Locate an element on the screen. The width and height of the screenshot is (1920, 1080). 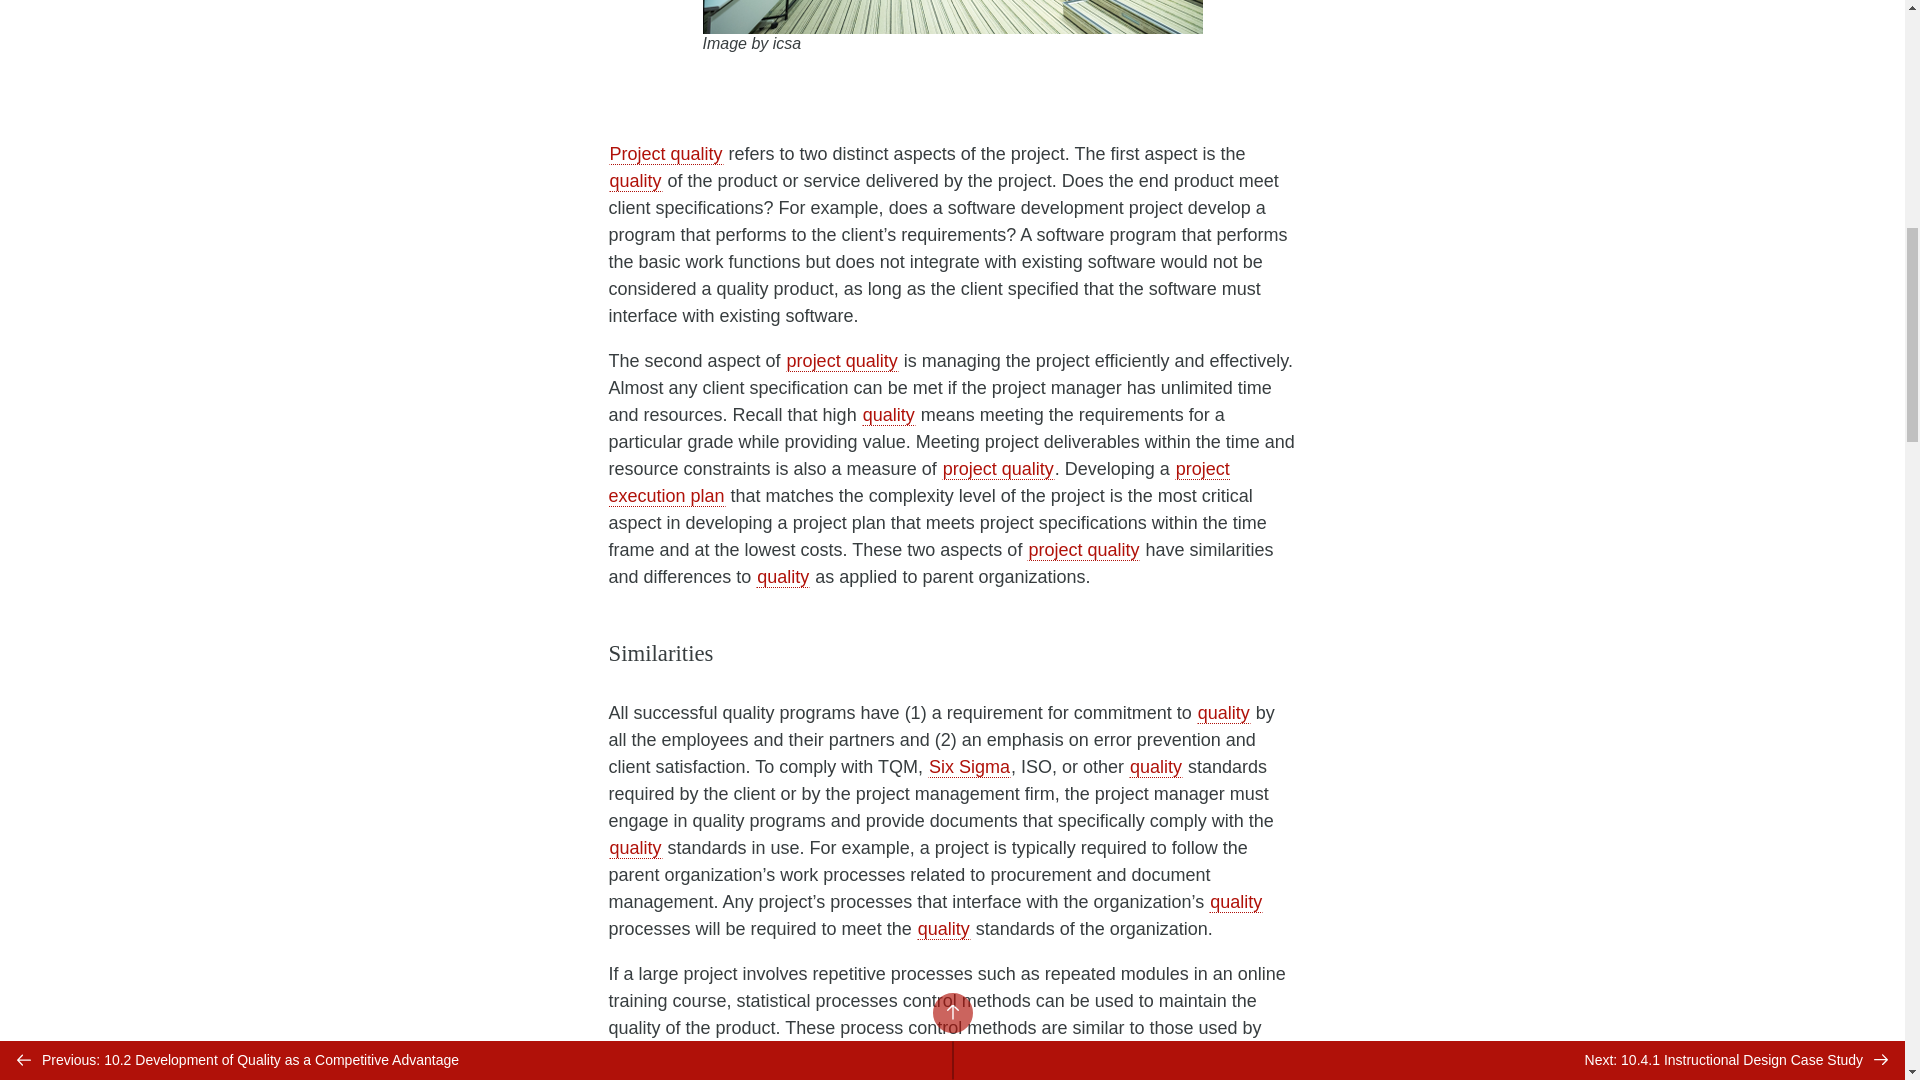
process managers is located at coordinates (683, 1054).